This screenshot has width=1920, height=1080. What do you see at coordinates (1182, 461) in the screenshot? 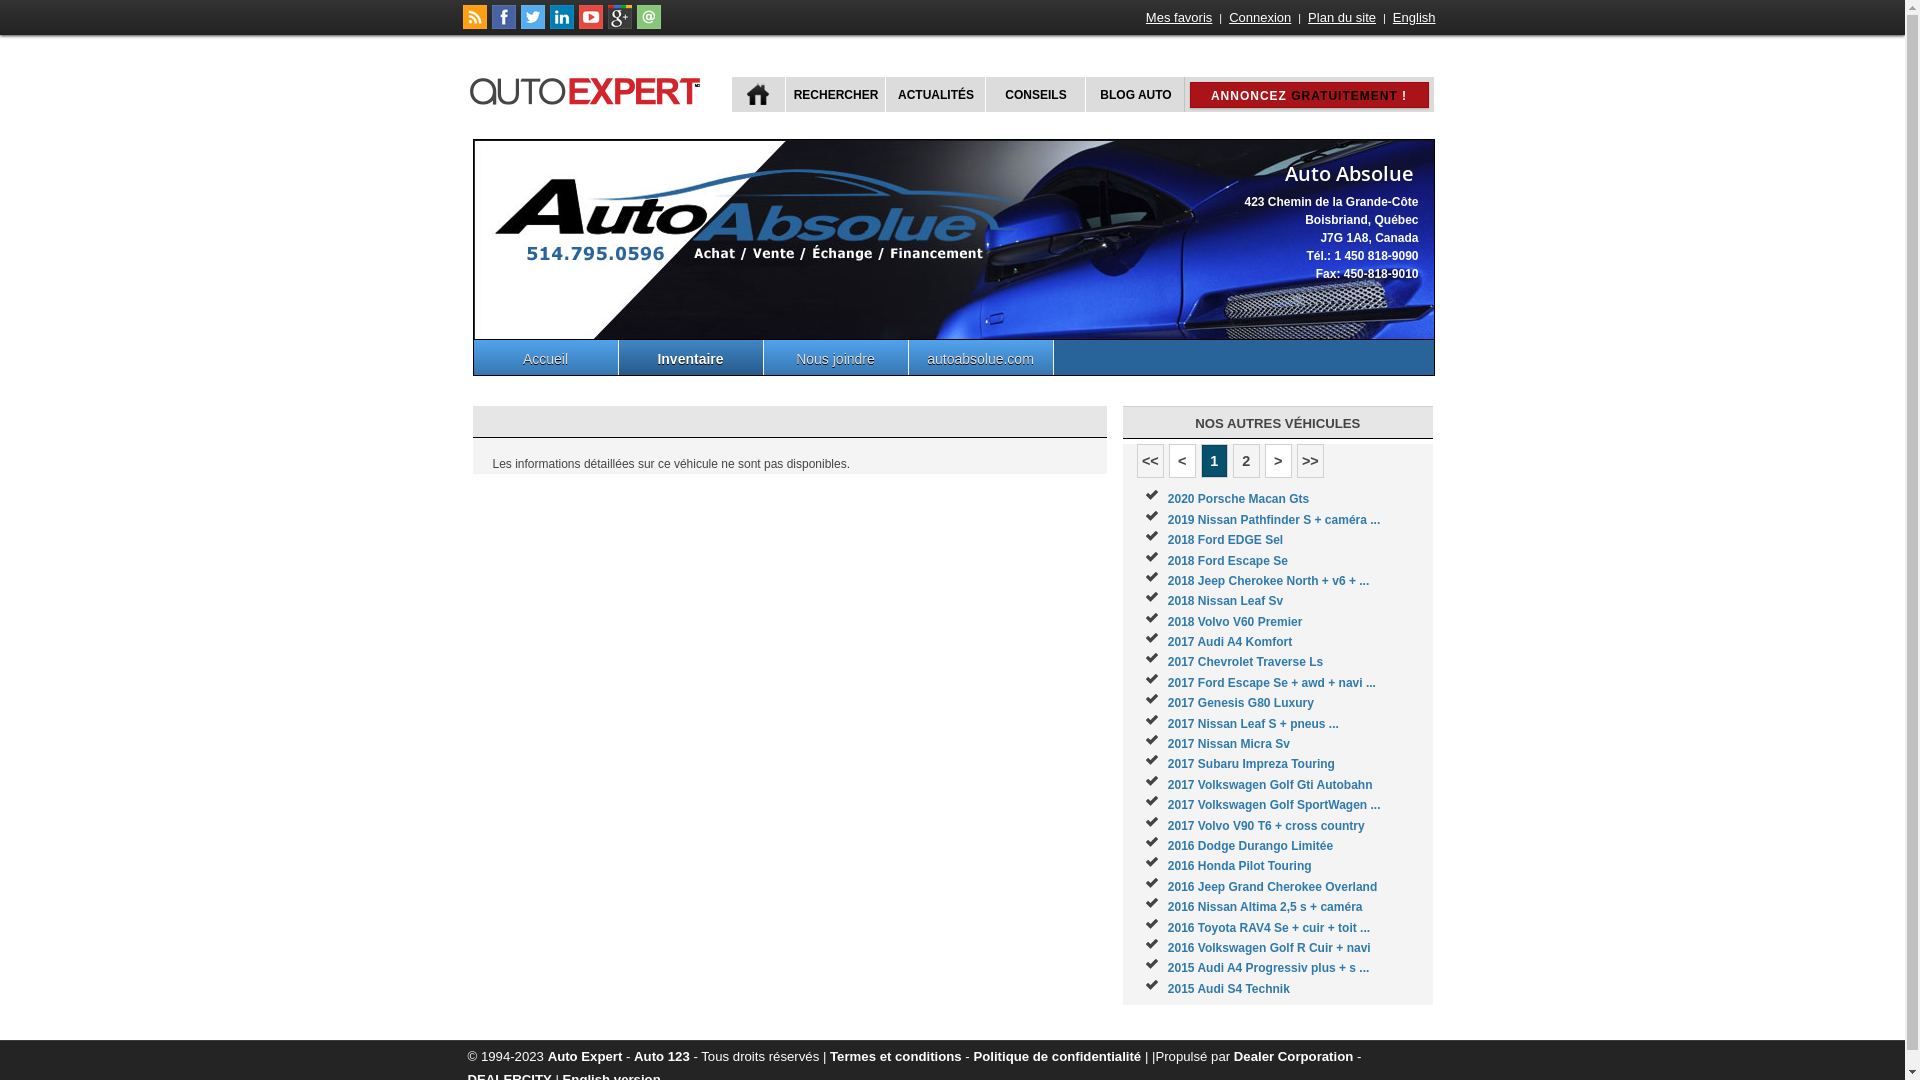
I see `<` at bounding box center [1182, 461].